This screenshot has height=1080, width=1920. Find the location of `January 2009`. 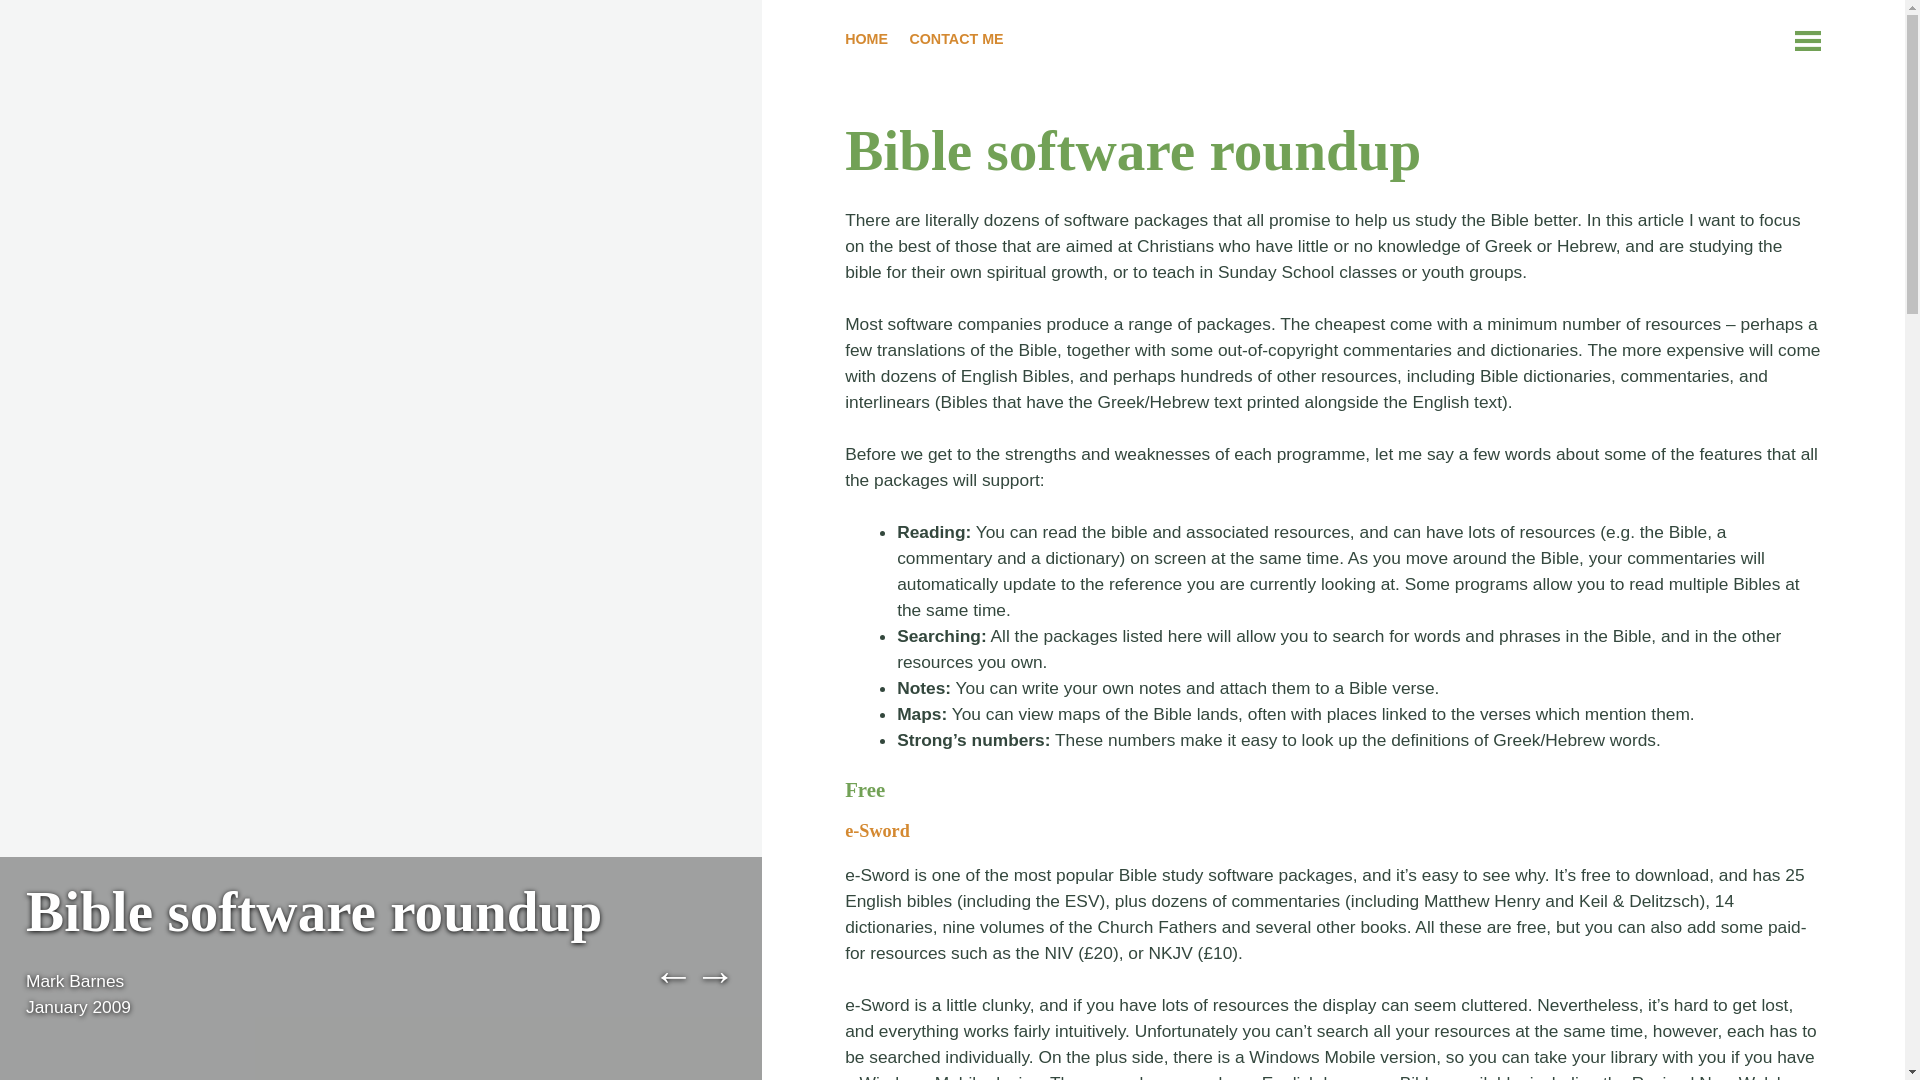

January 2009 is located at coordinates (78, 1006).